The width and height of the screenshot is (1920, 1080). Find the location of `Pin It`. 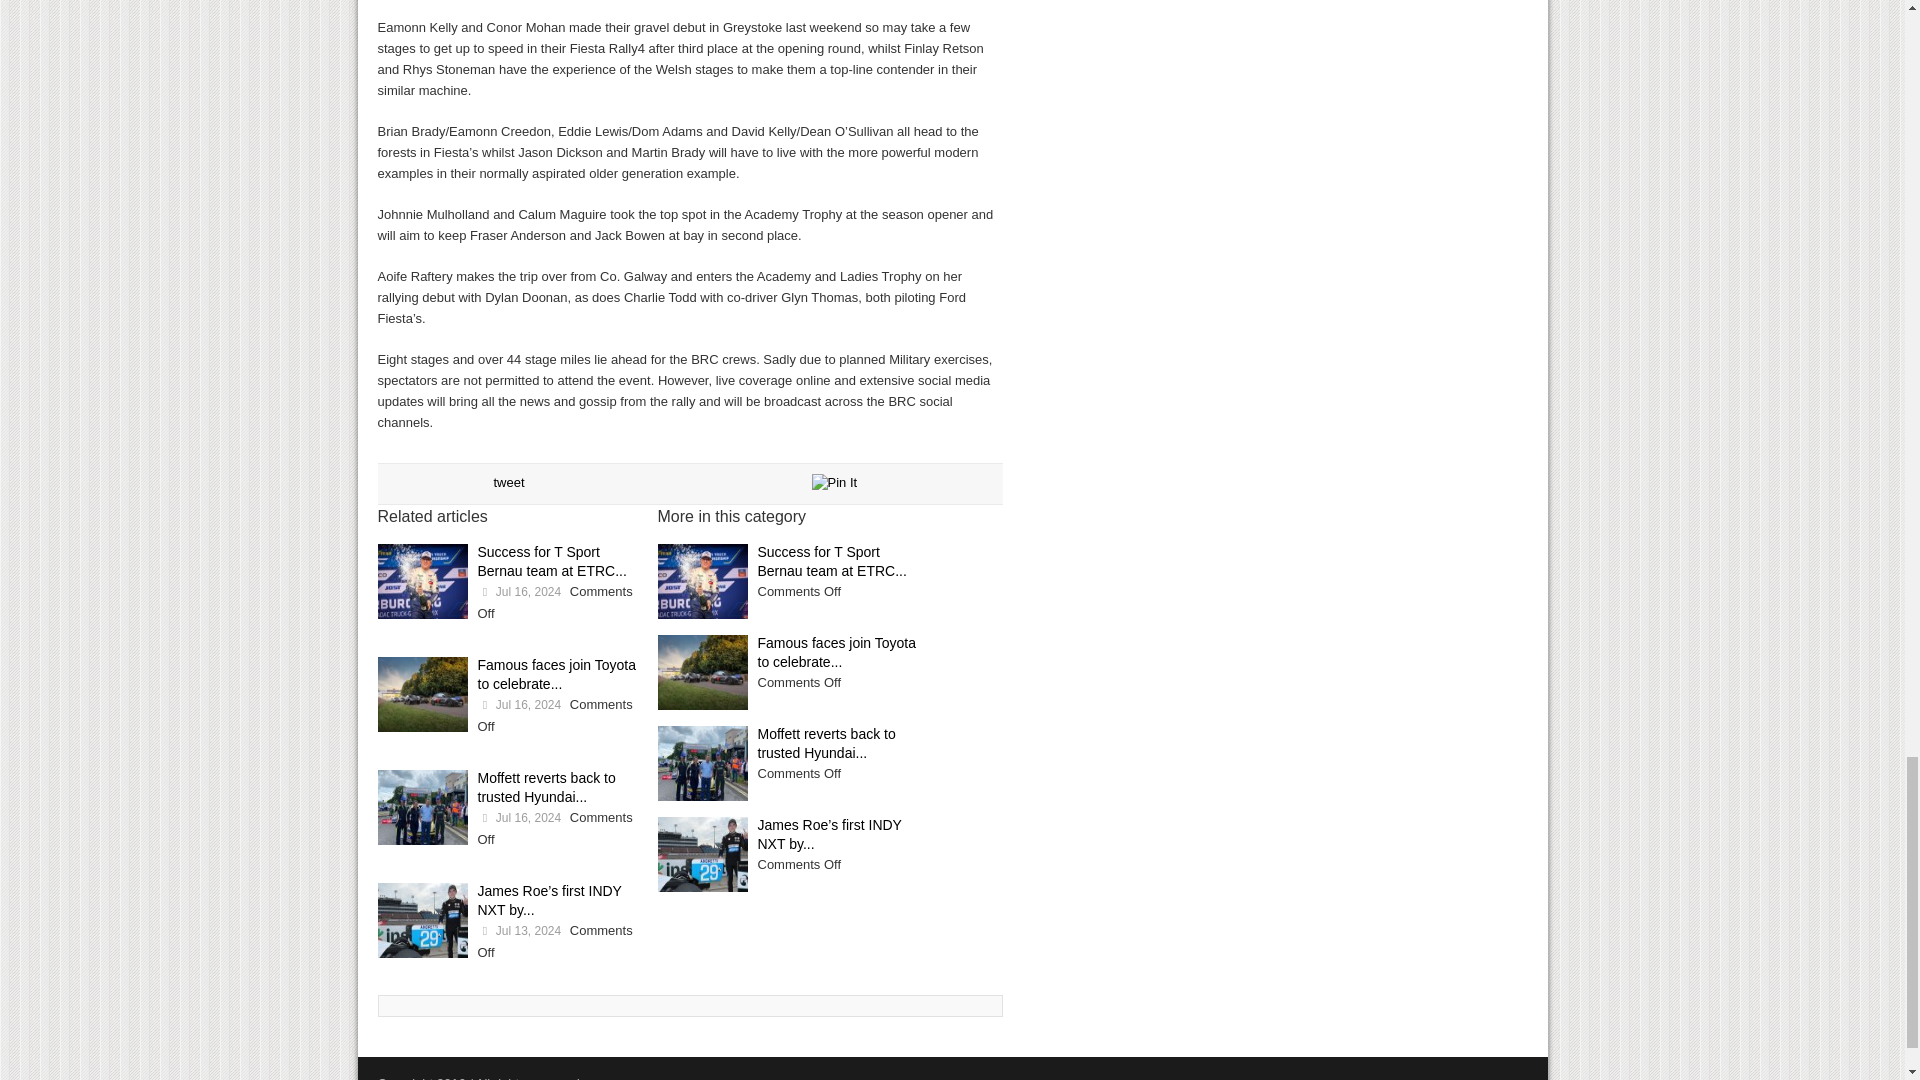

Pin It is located at coordinates (835, 483).